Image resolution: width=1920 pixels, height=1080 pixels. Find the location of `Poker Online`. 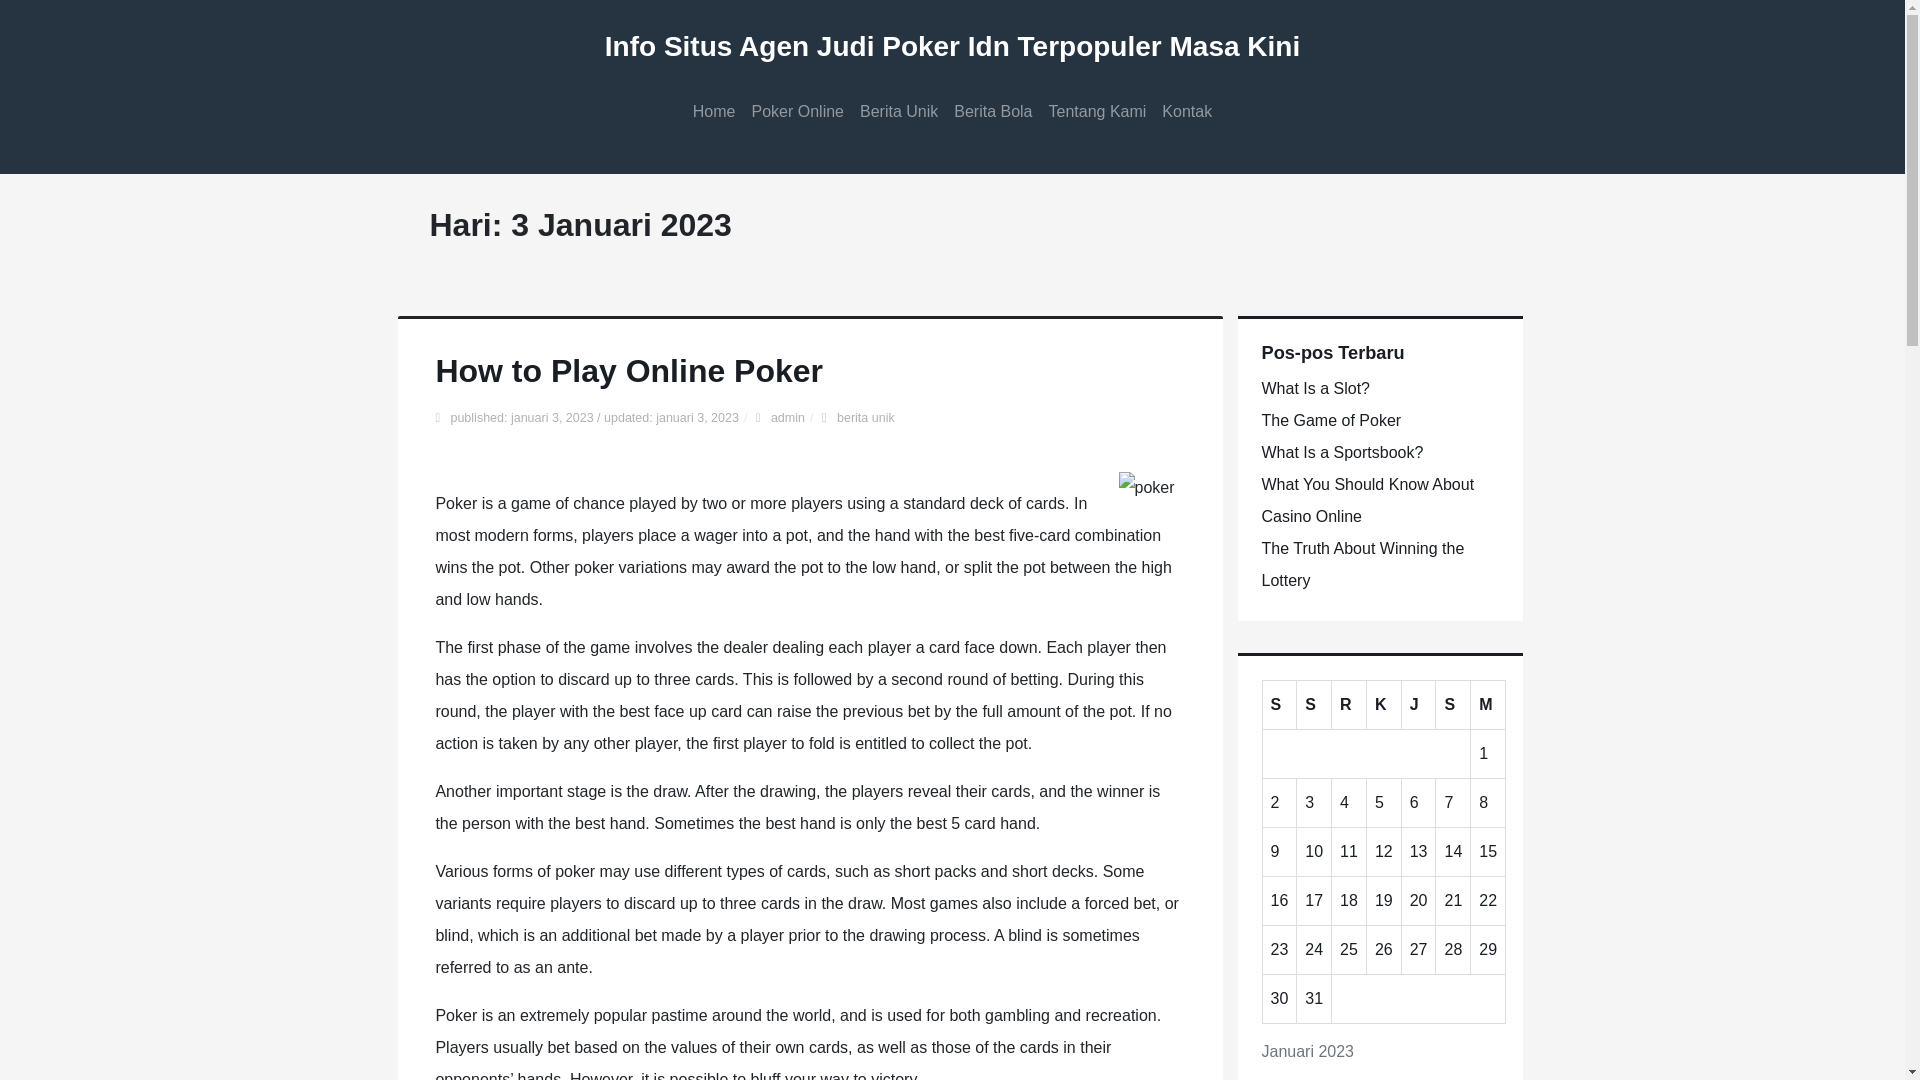

Poker Online is located at coordinates (798, 112).